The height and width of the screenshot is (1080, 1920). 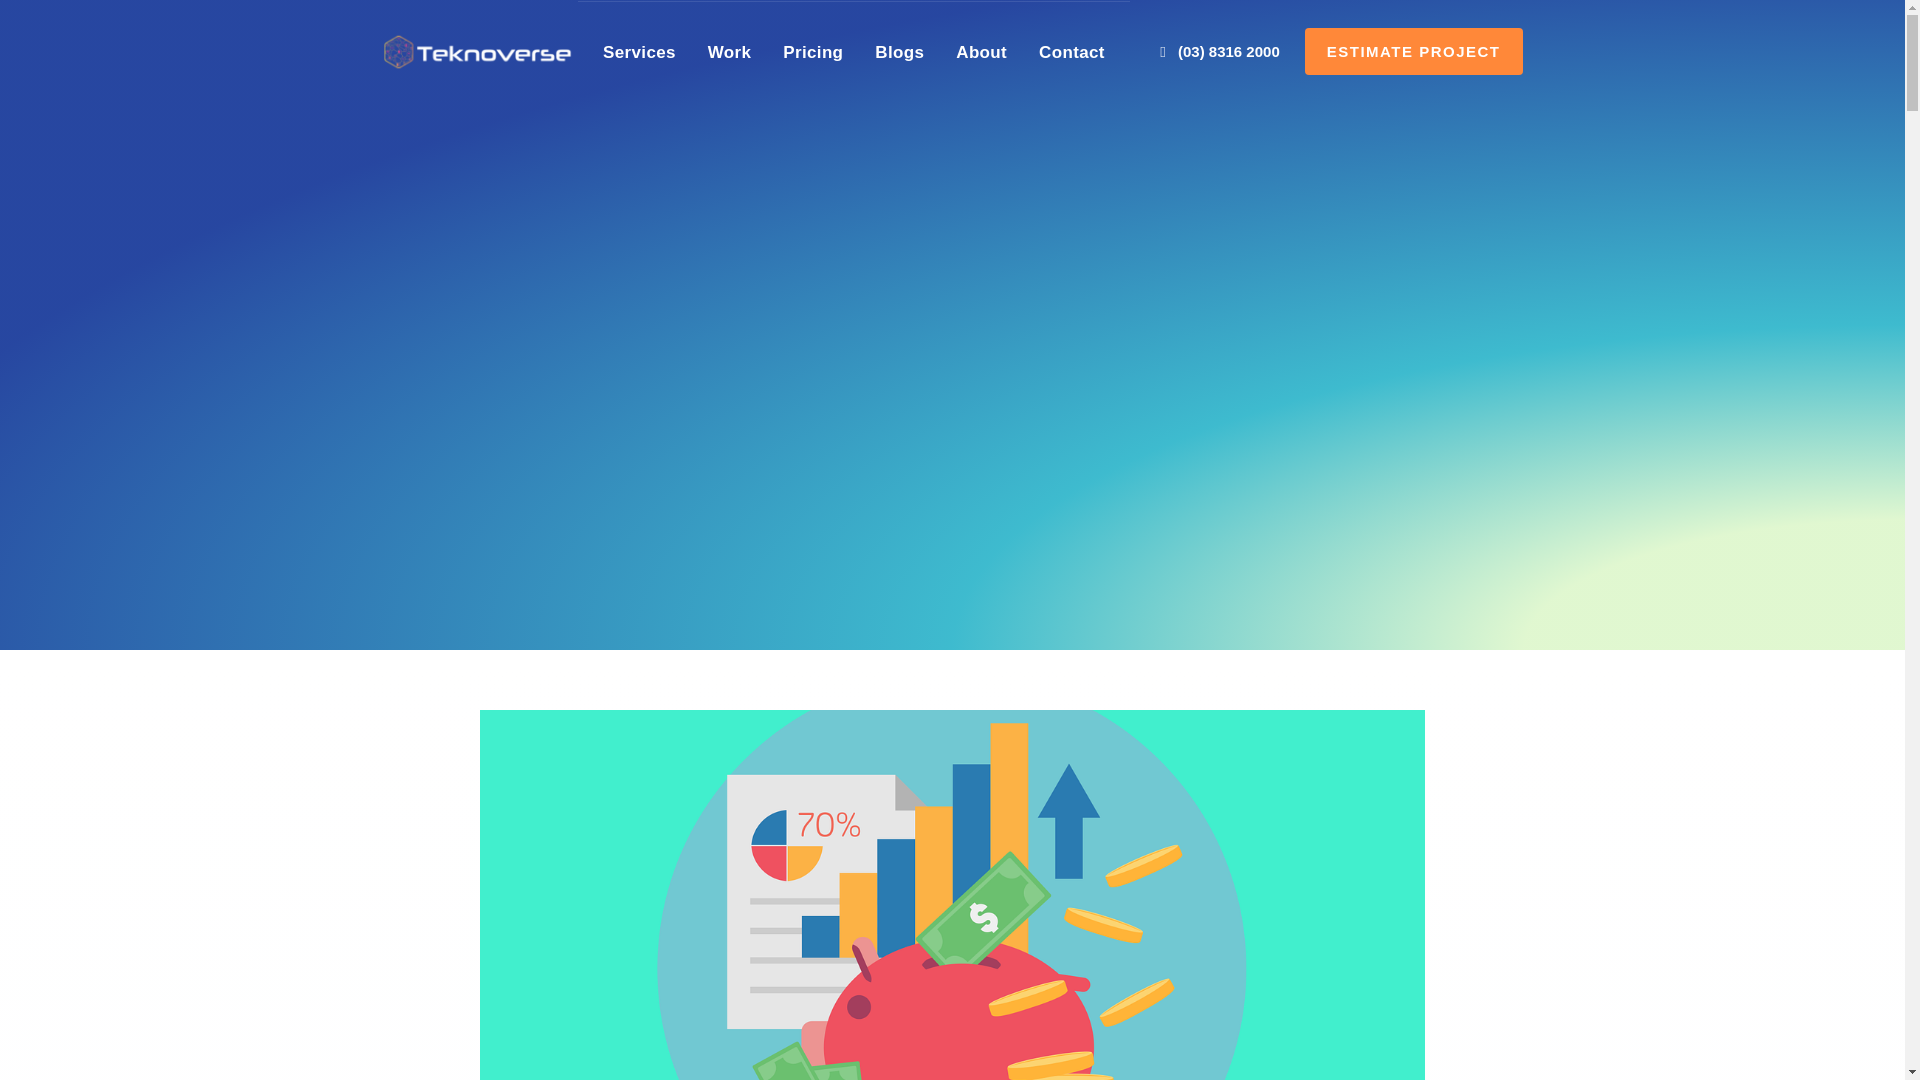 I want to click on Our Work, so click(x=812, y=52).